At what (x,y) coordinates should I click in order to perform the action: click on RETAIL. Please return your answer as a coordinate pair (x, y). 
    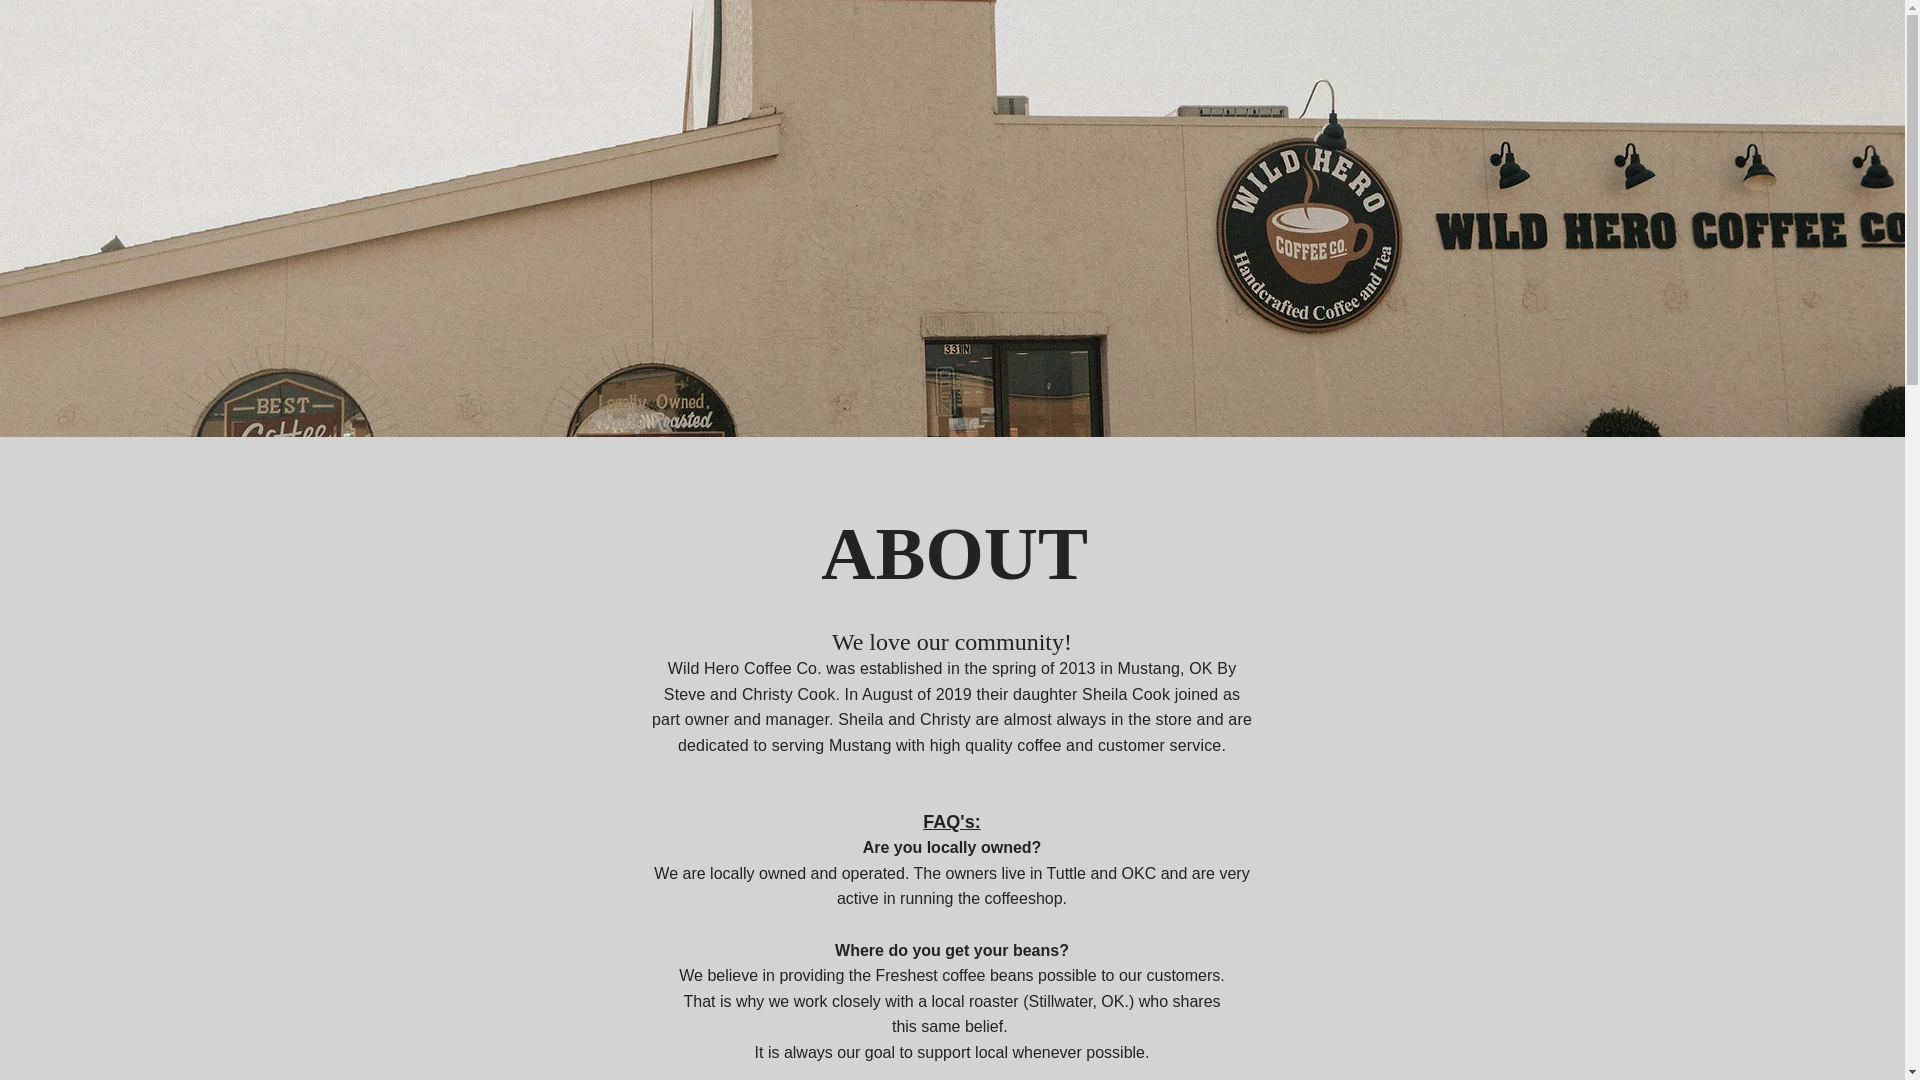
    Looking at the image, I should click on (616, 27).